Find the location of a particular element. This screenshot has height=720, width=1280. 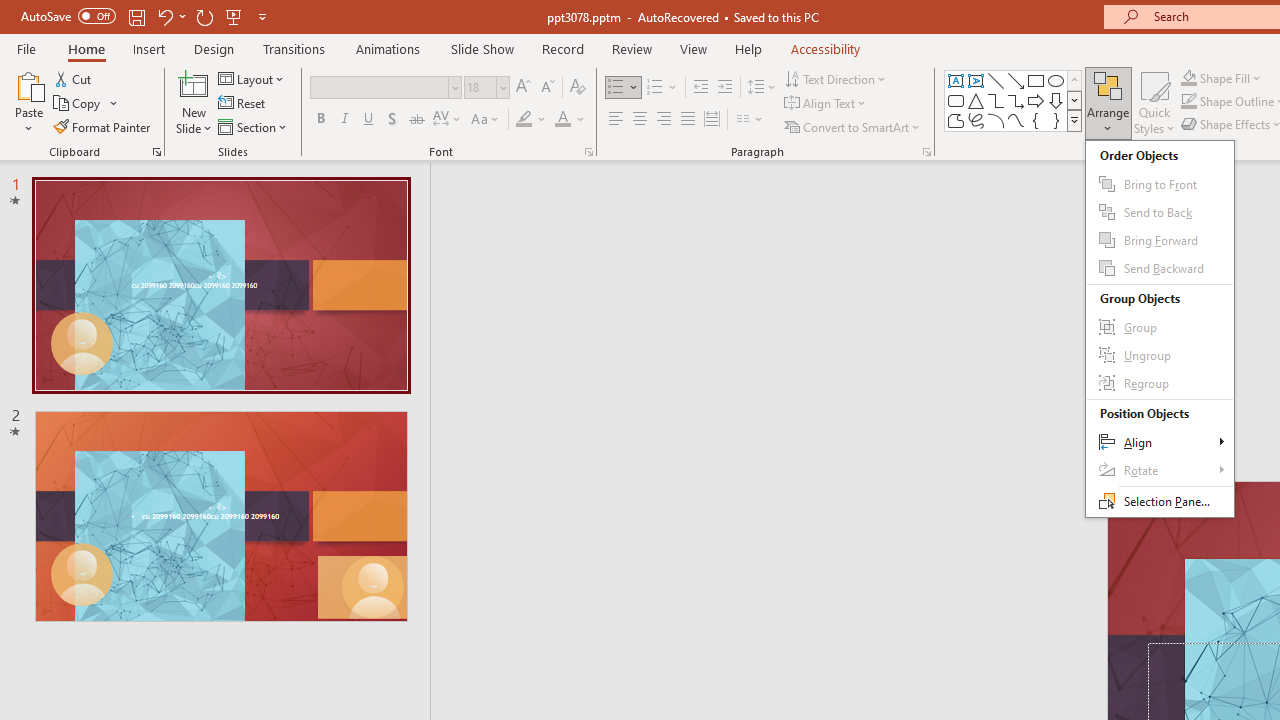

Strikethrough is located at coordinates (416, 120).